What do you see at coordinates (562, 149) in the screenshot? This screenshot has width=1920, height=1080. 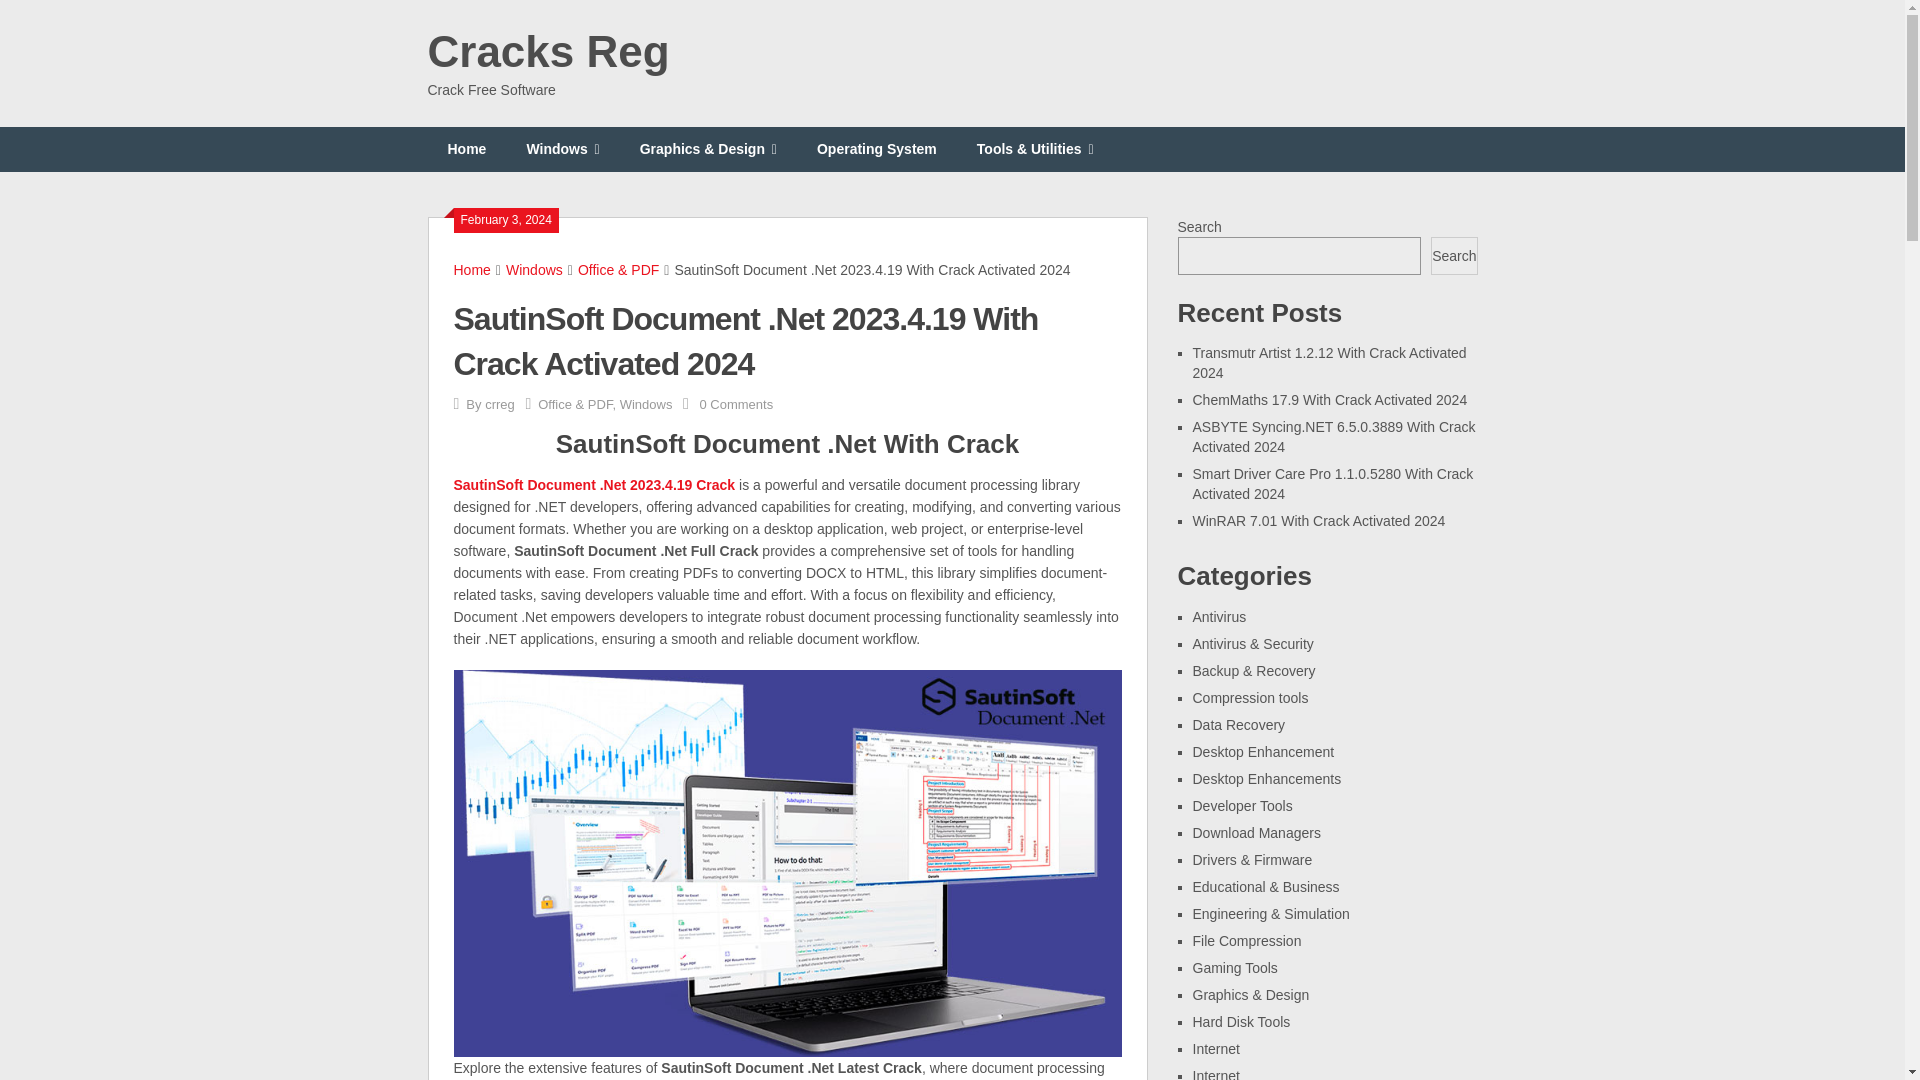 I see `Windows` at bounding box center [562, 149].